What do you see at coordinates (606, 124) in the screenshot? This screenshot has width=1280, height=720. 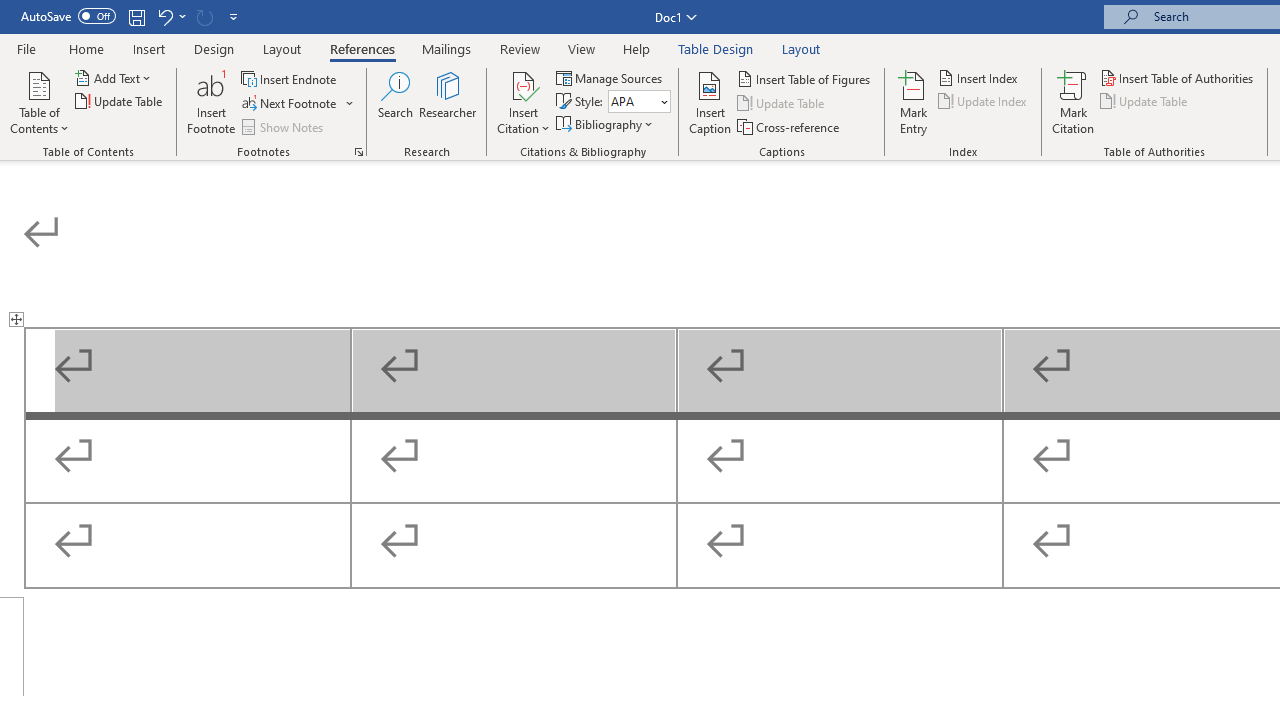 I see `Bibliography` at bounding box center [606, 124].